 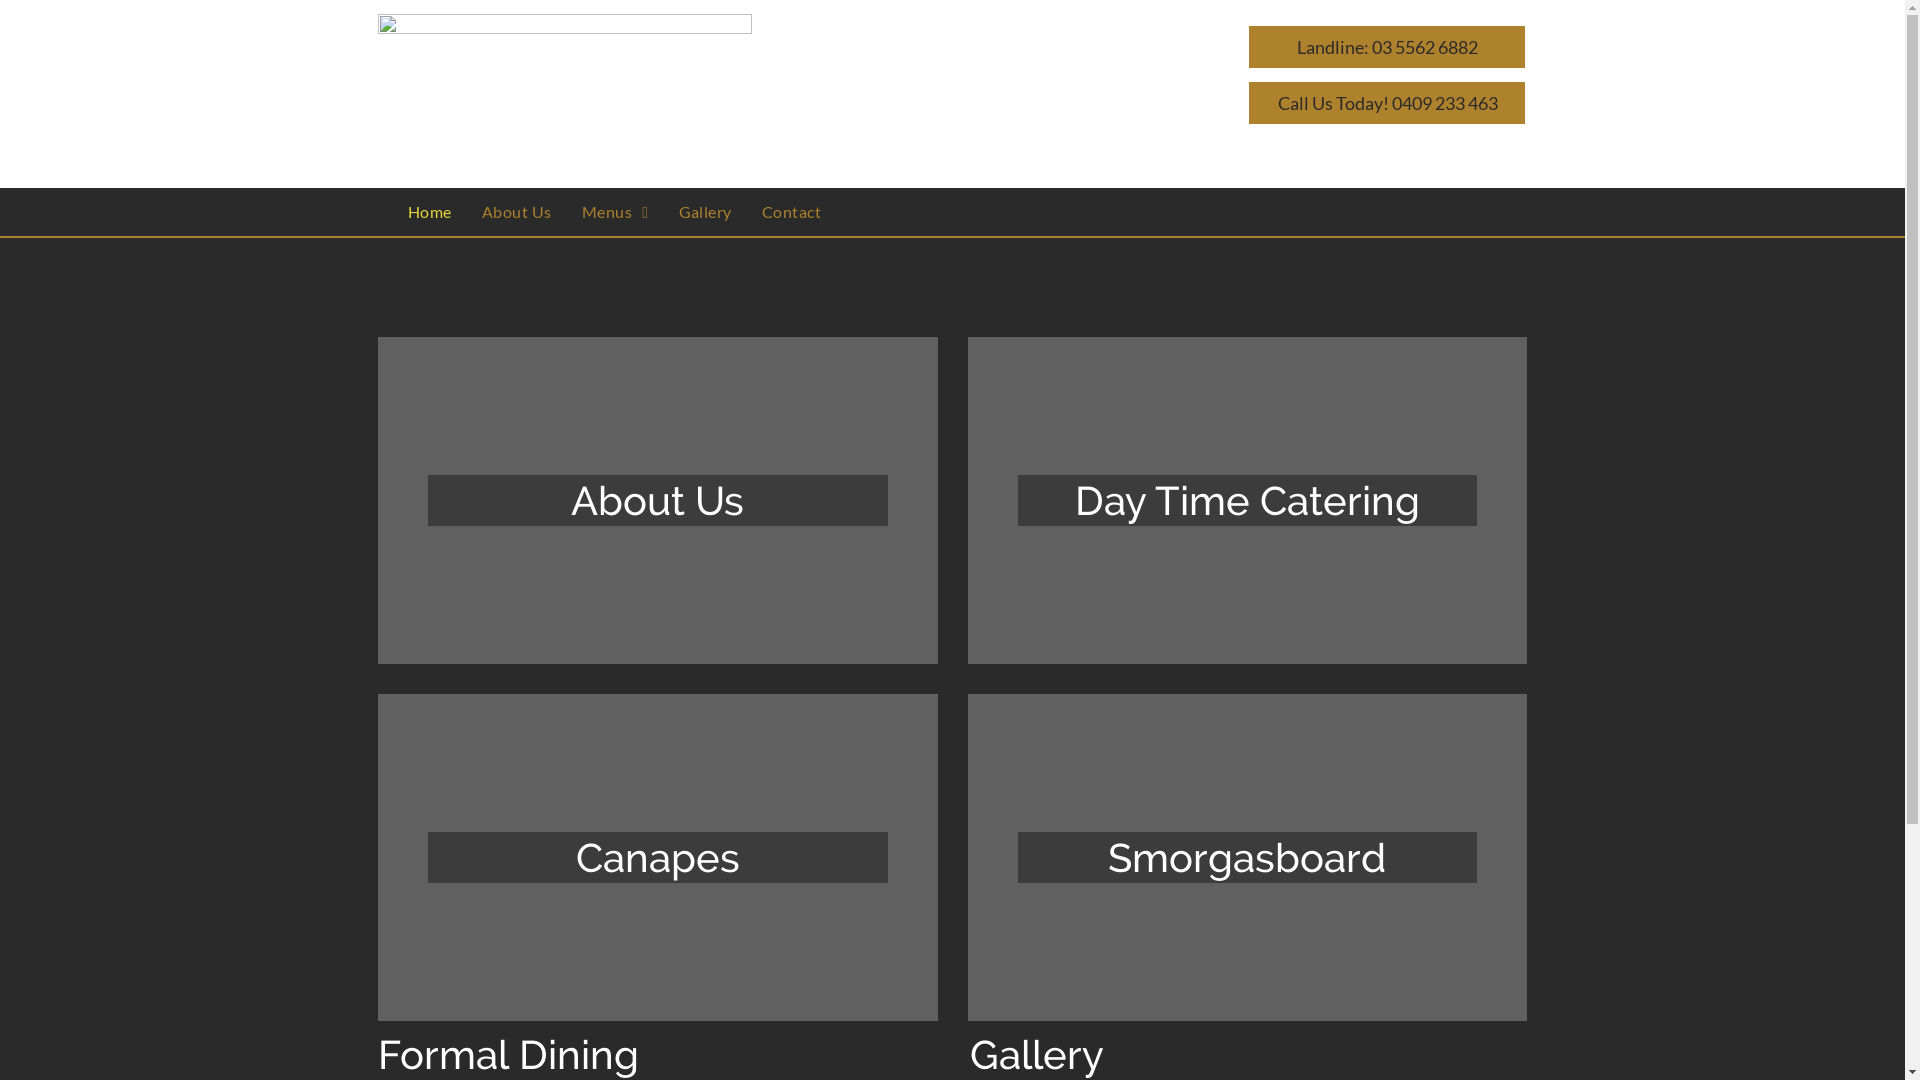 What do you see at coordinates (658, 858) in the screenshot?
I see `Canapes` at bounding box center [658, 858].